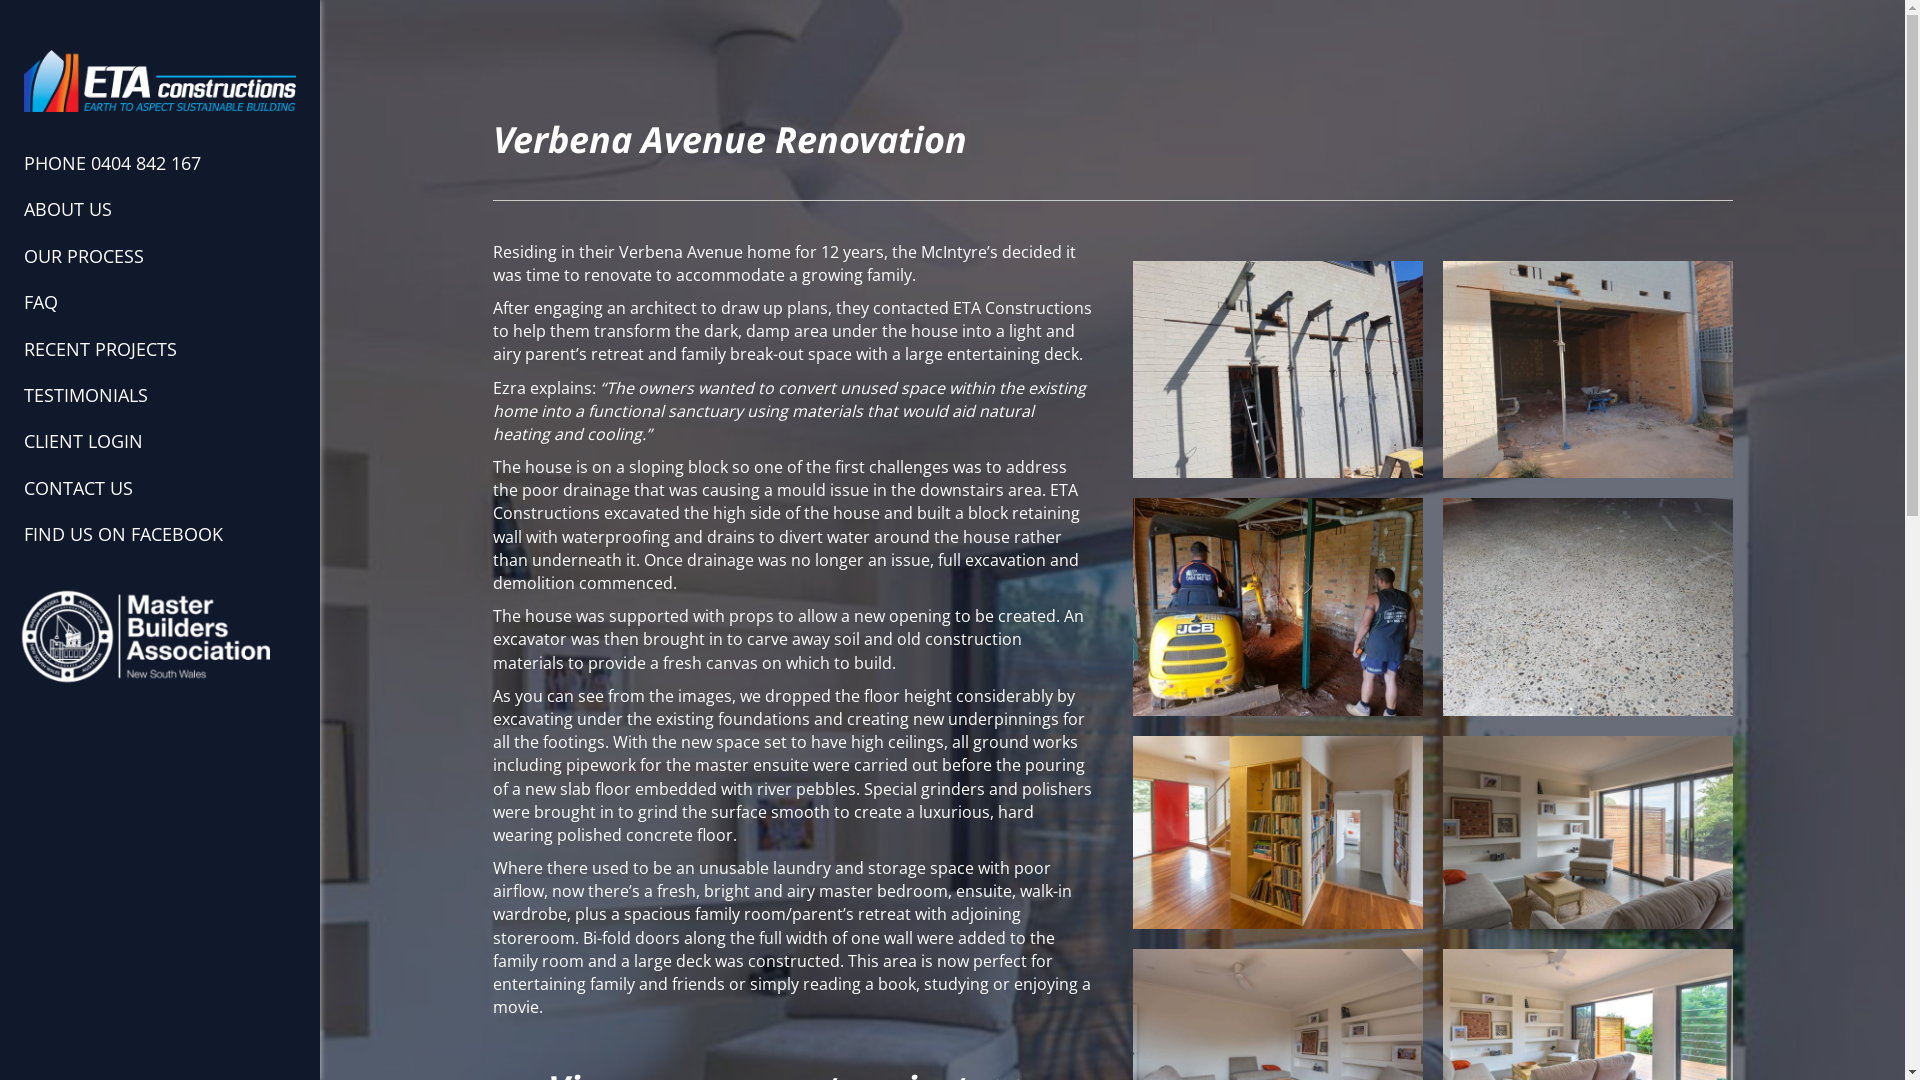 The image size is (1920, 1080). What do you see at coordinates (1587, 832) in the screenshot?
I see `ETA-Constructions-Verbena-Avenue-2` at bounding box center [1587, 832].